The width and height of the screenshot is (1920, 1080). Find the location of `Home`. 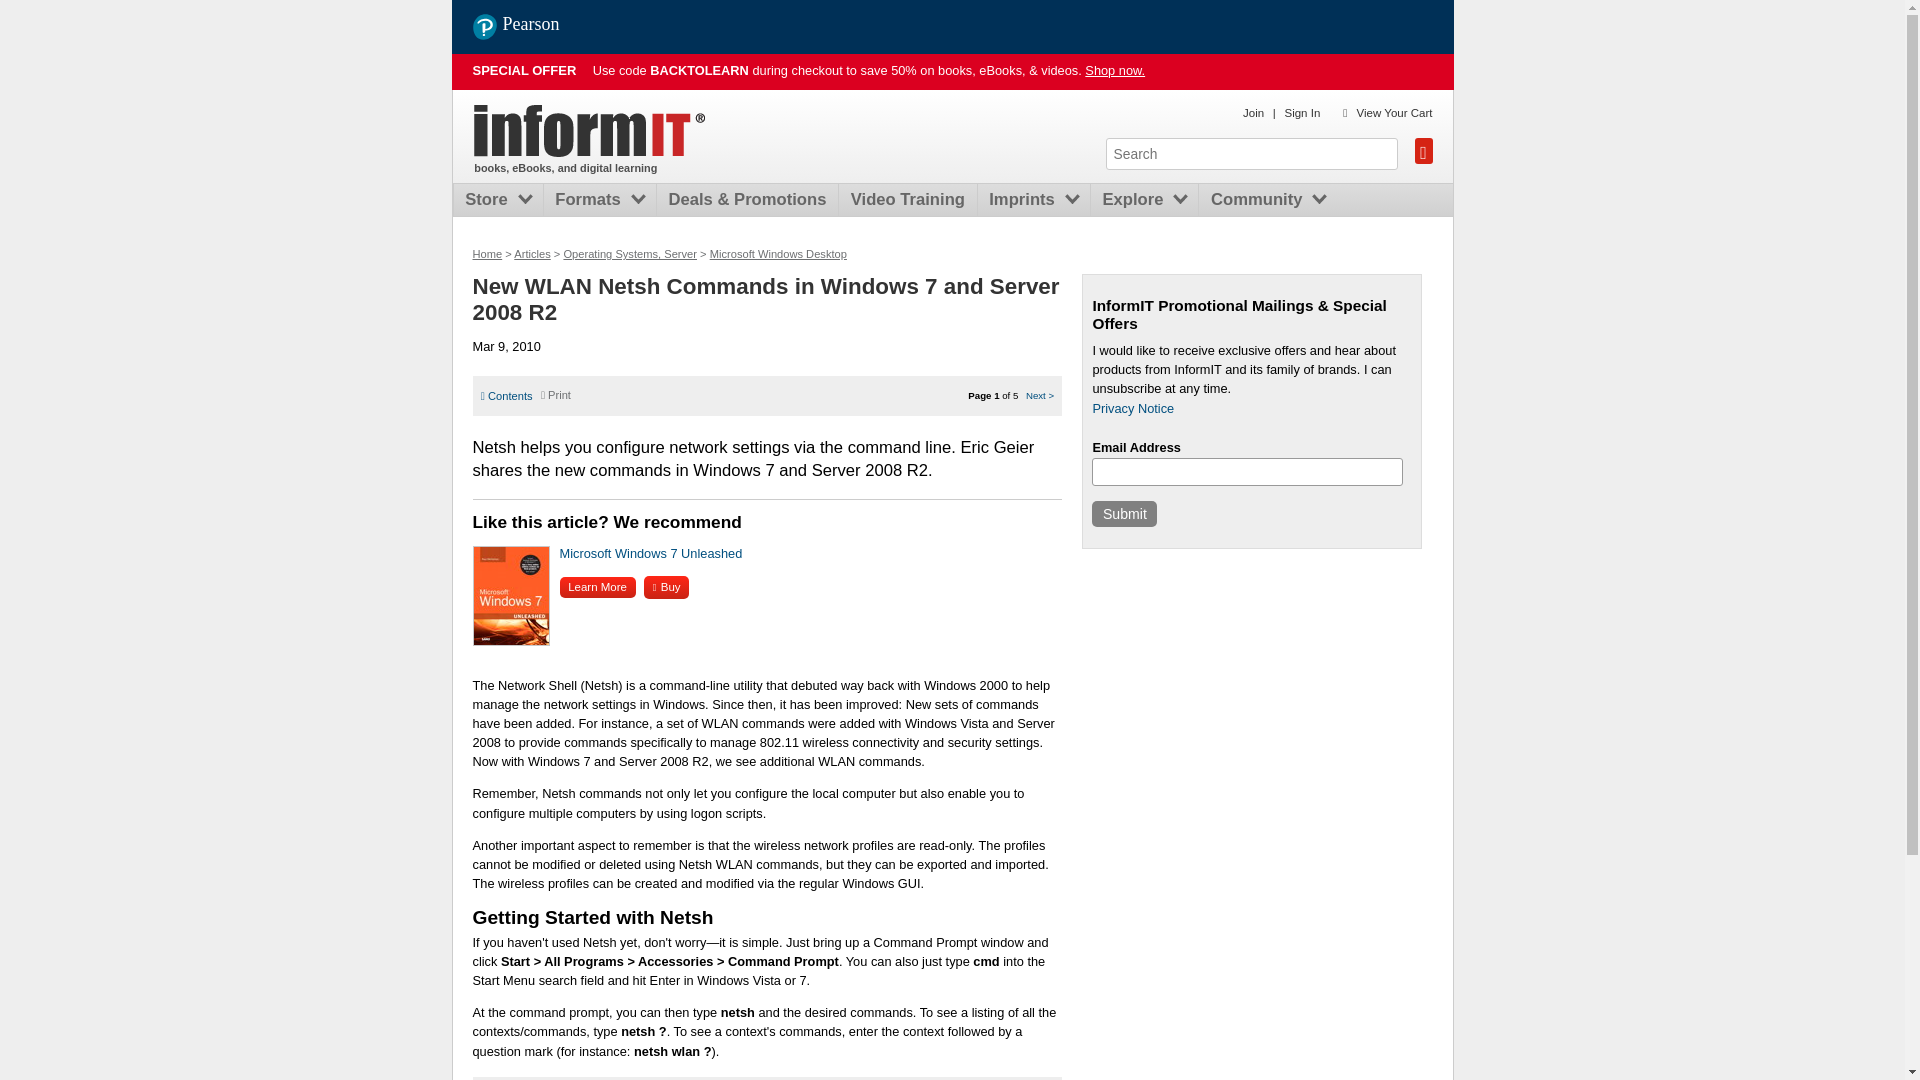

Home is located at coordinates (486, 254).